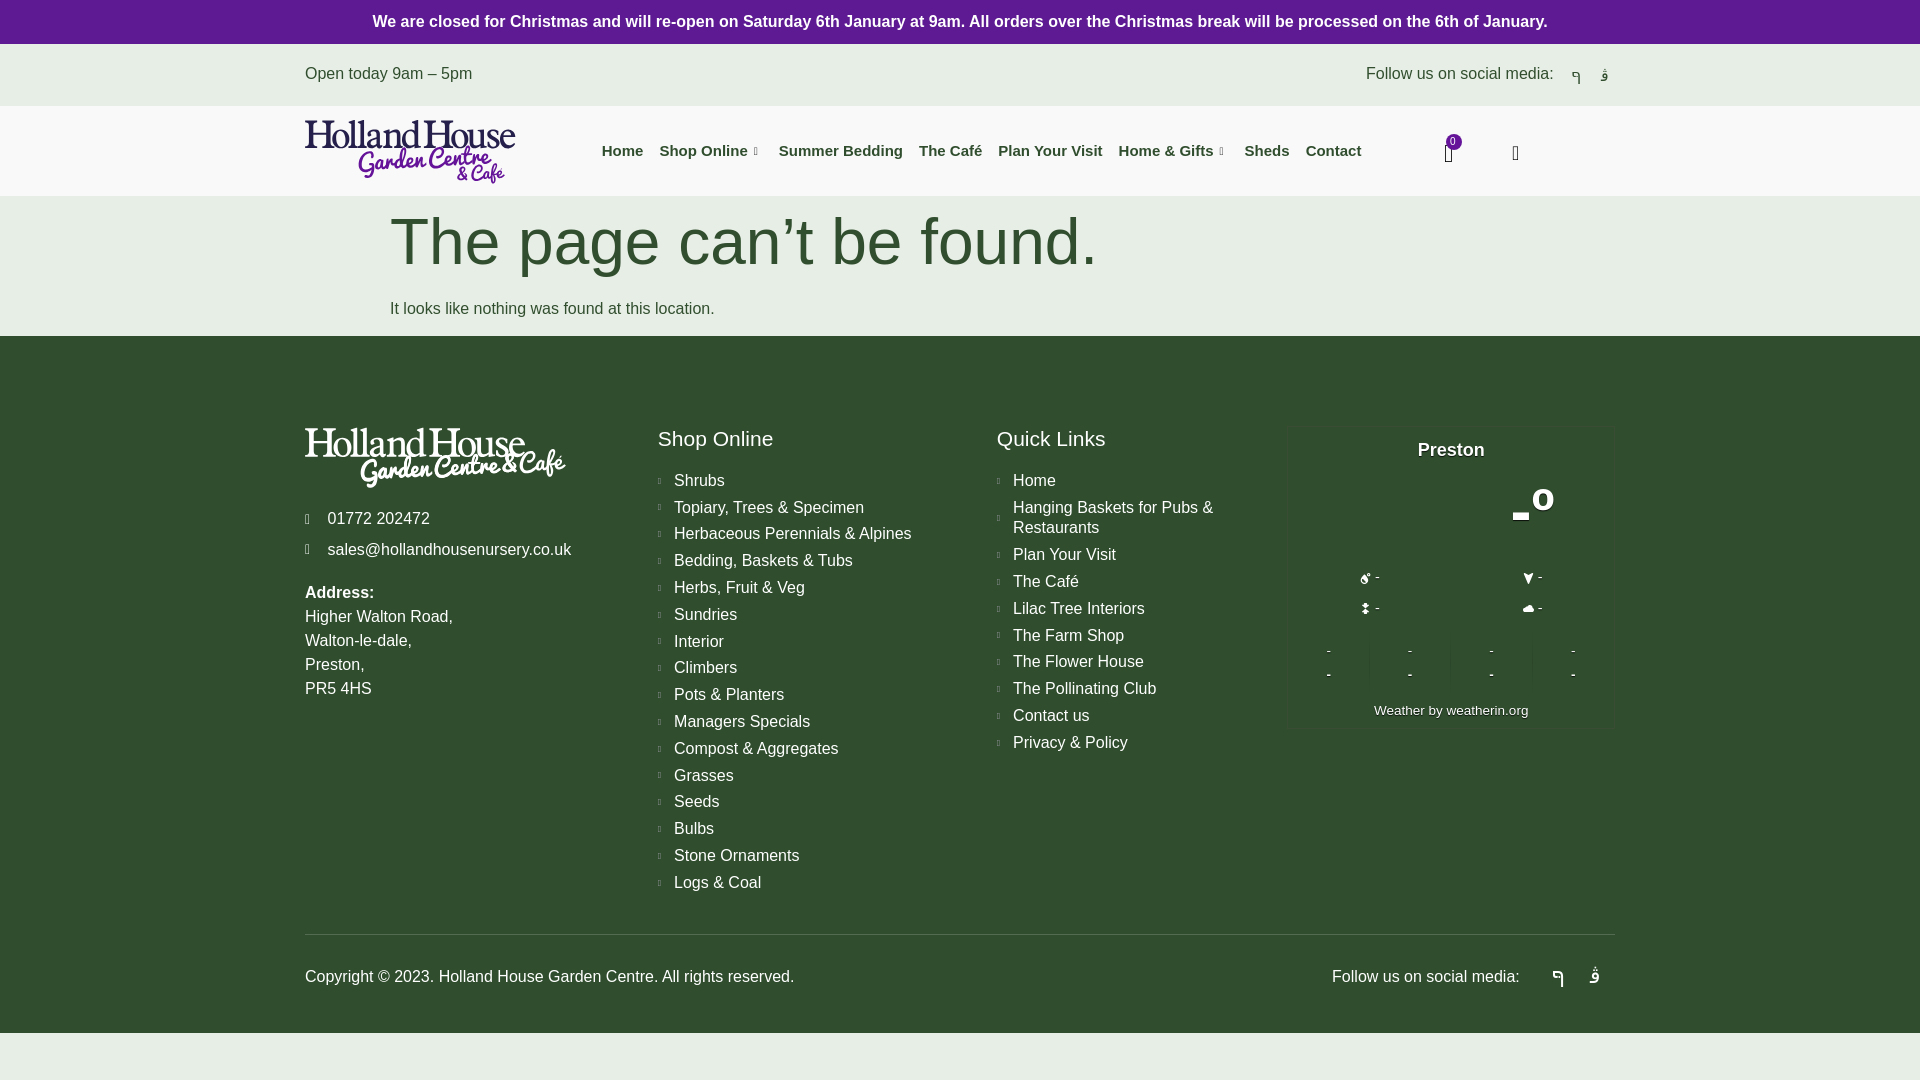 This screenshot has width=1920, height=1080. Describe the element at coordinates (710, 151) in the screenshot. I see `Shop Online` at that location.